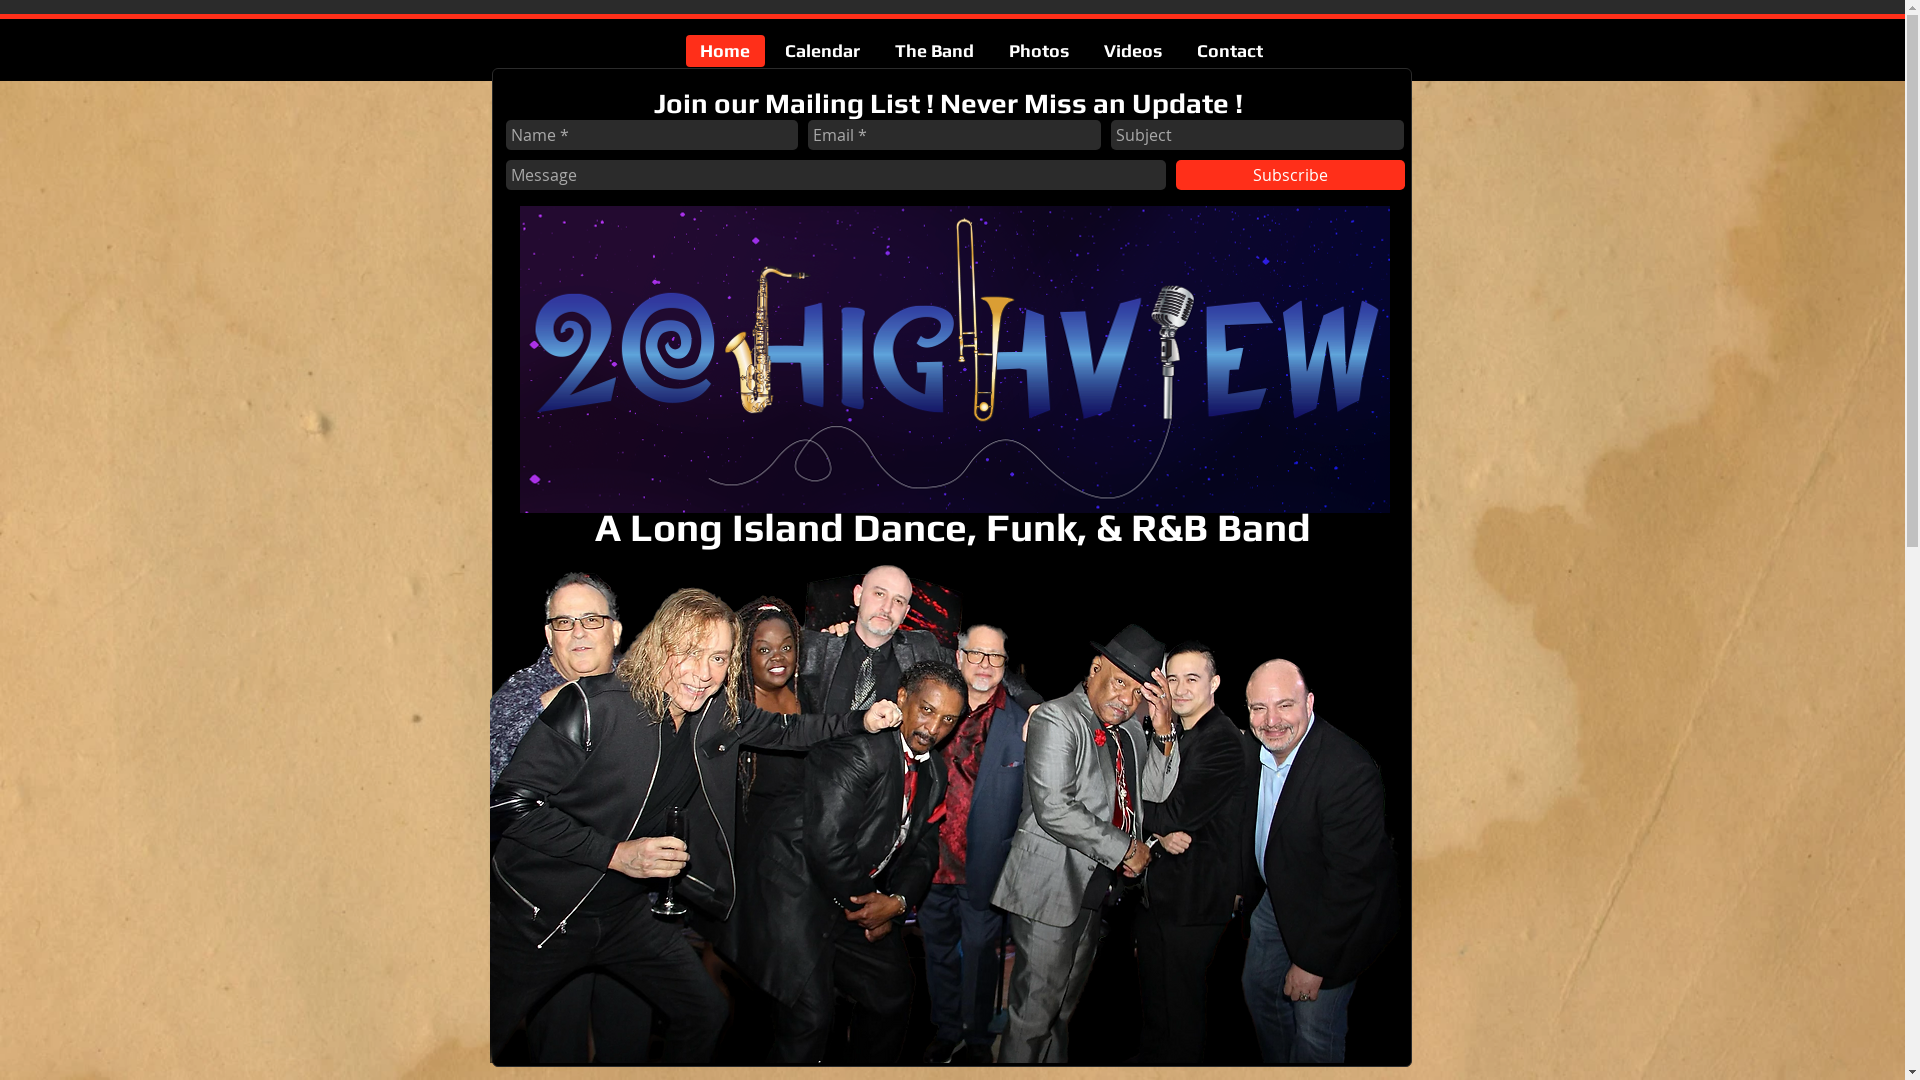 The width and height of the screenshot is (1920, 1080). Describe the element at coordinates (934, 51) in the screenshot. I see `The Band` at that location.